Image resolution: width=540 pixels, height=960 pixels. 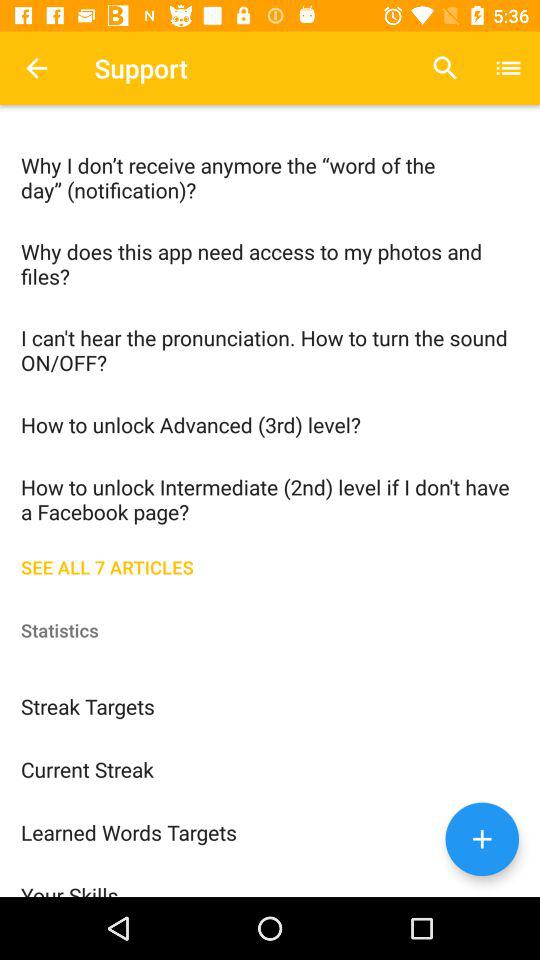 What do you see at coordinates (270, 768) in the screenshot?
I see `open current streak item` at bounding box center [270, 768].